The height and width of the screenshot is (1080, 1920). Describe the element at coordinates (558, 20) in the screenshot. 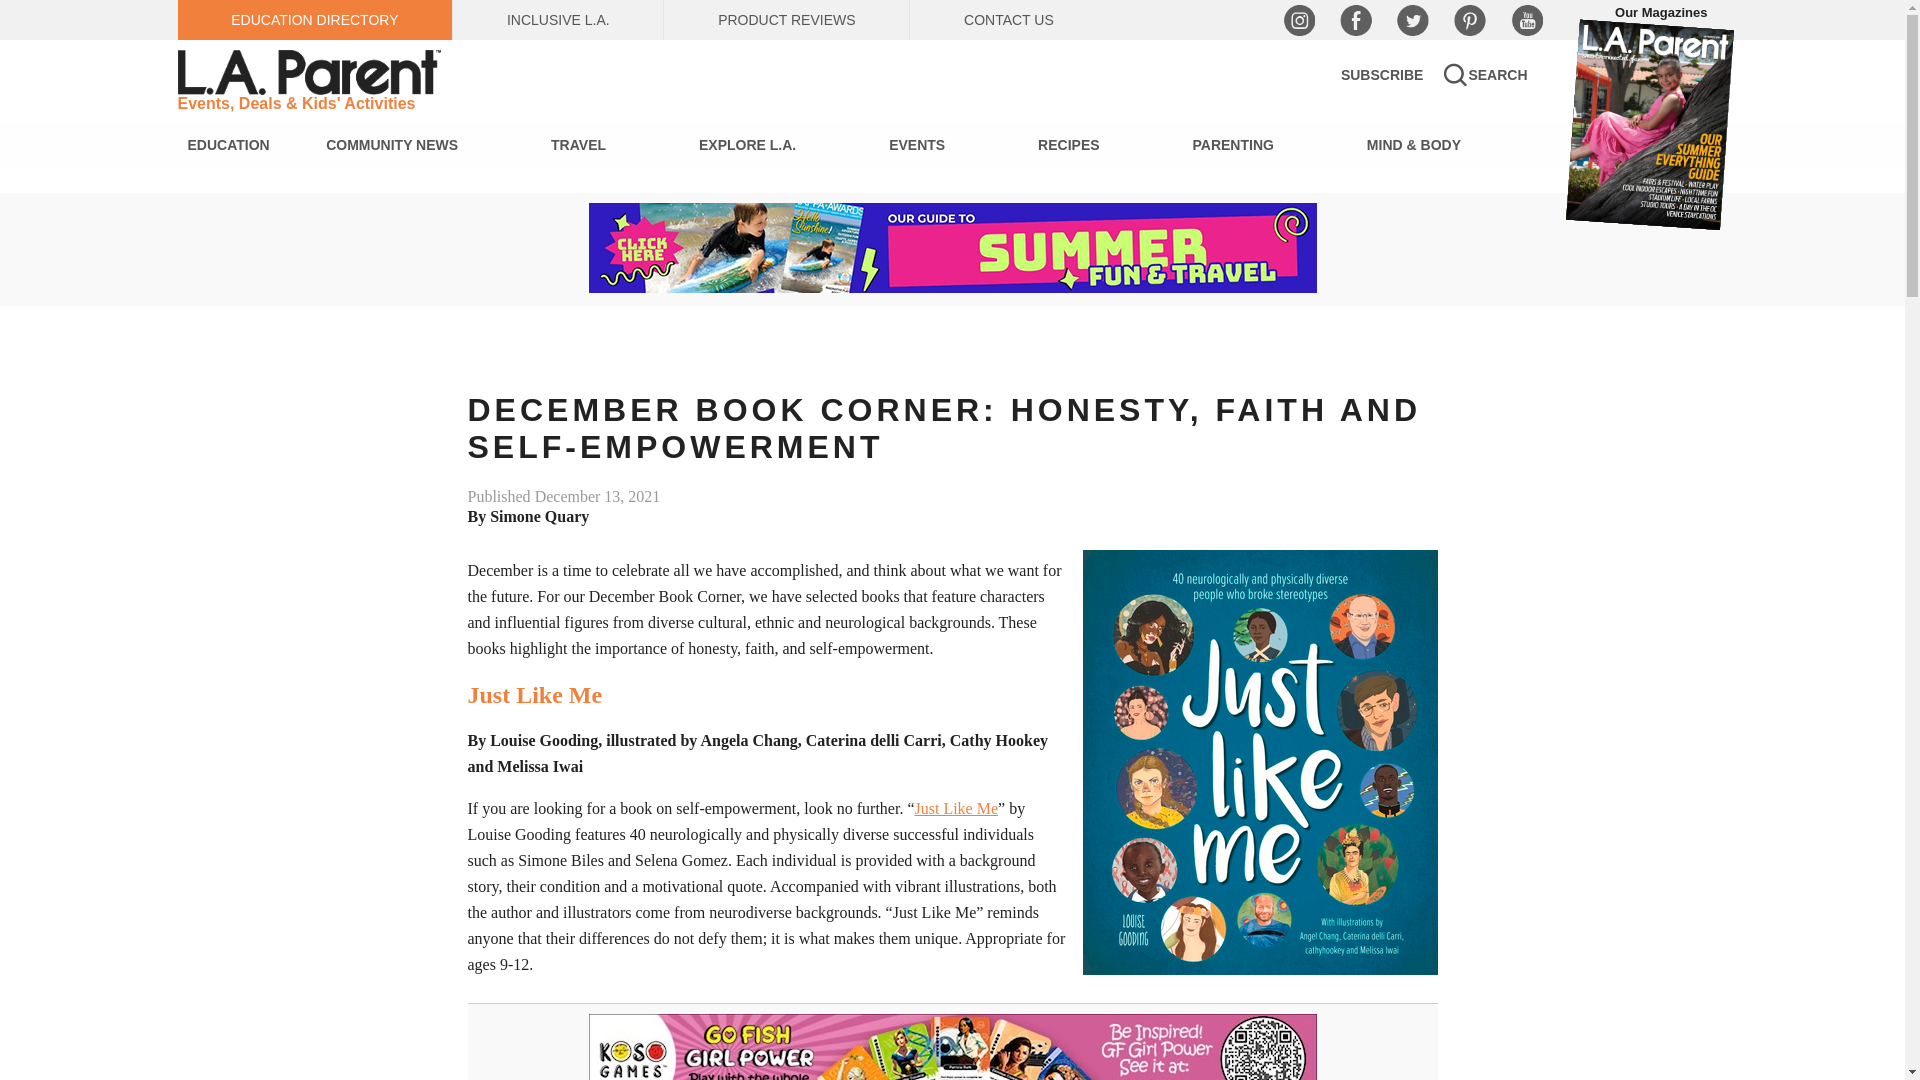

I see `INCLUSIVE L.A.` at that location.